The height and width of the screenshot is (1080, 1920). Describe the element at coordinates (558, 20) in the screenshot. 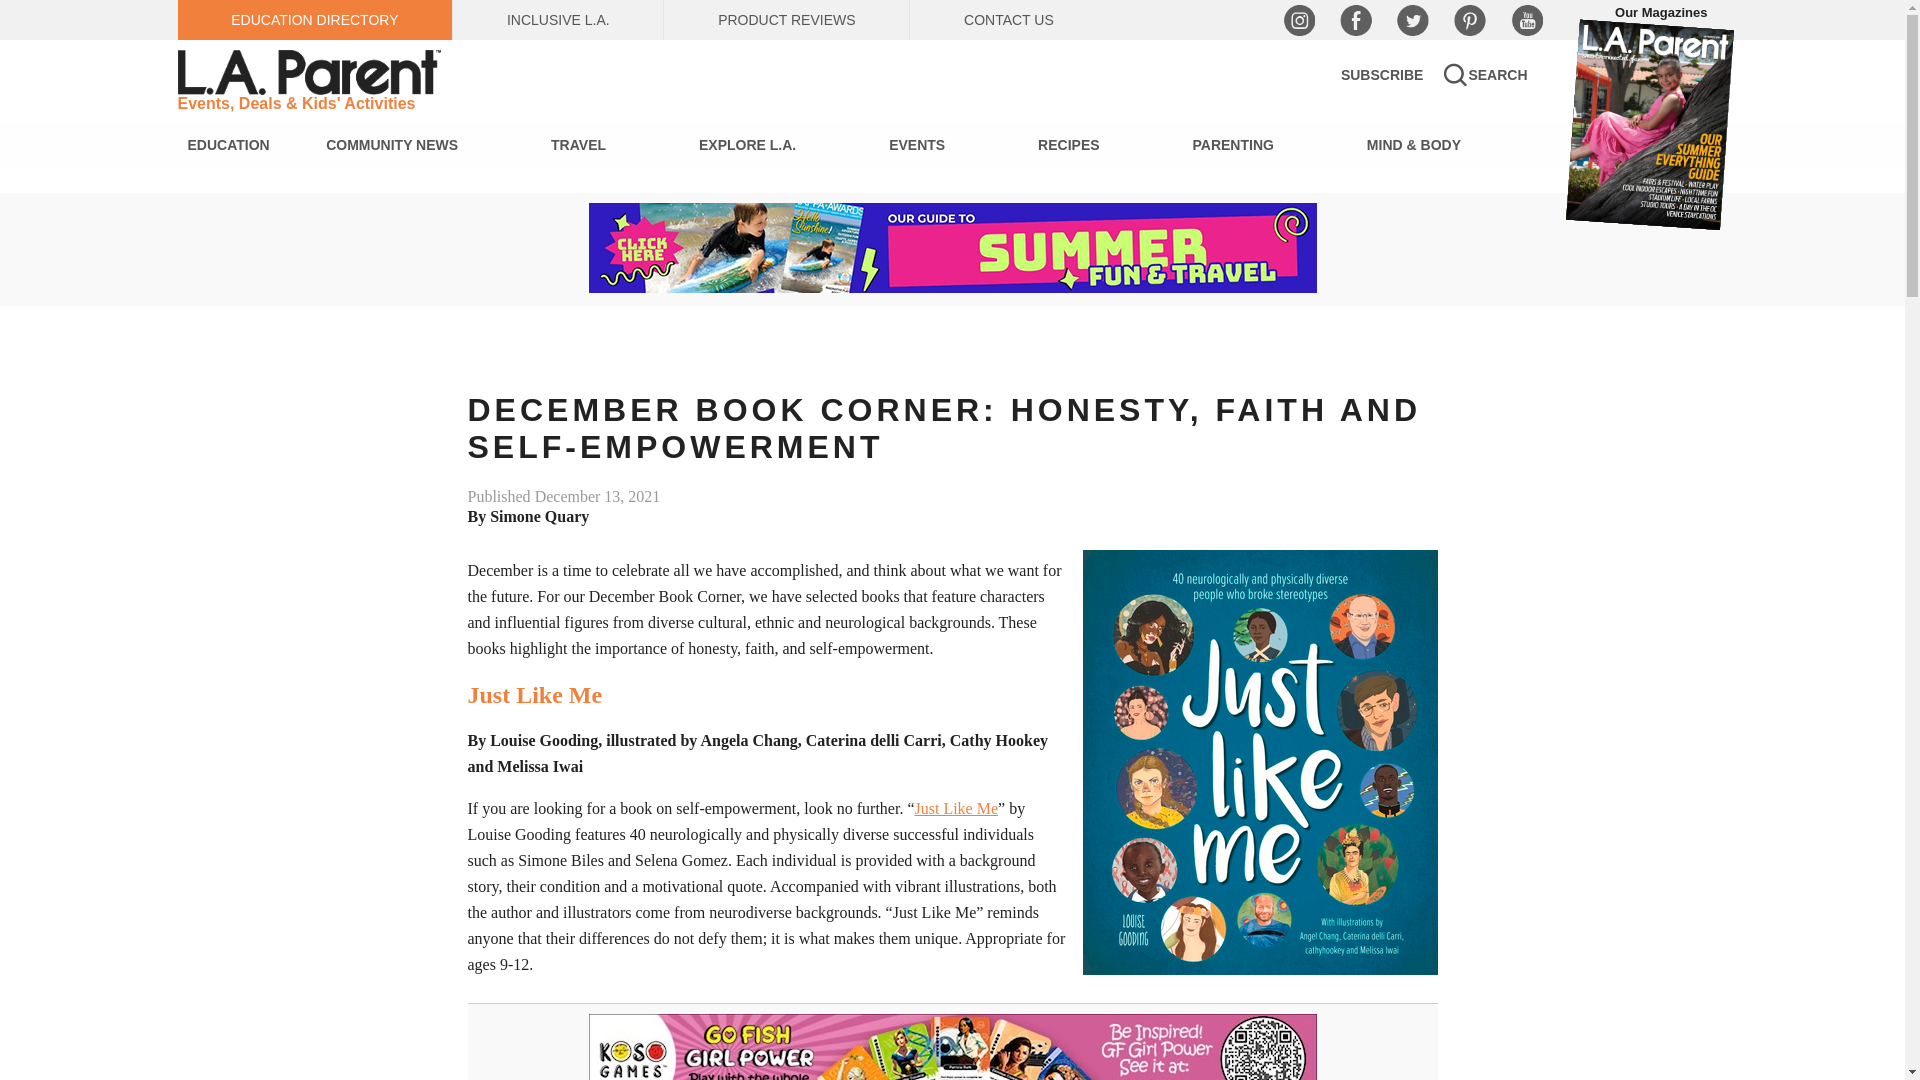

I see `INCLUSIVE L.A.` at that location.